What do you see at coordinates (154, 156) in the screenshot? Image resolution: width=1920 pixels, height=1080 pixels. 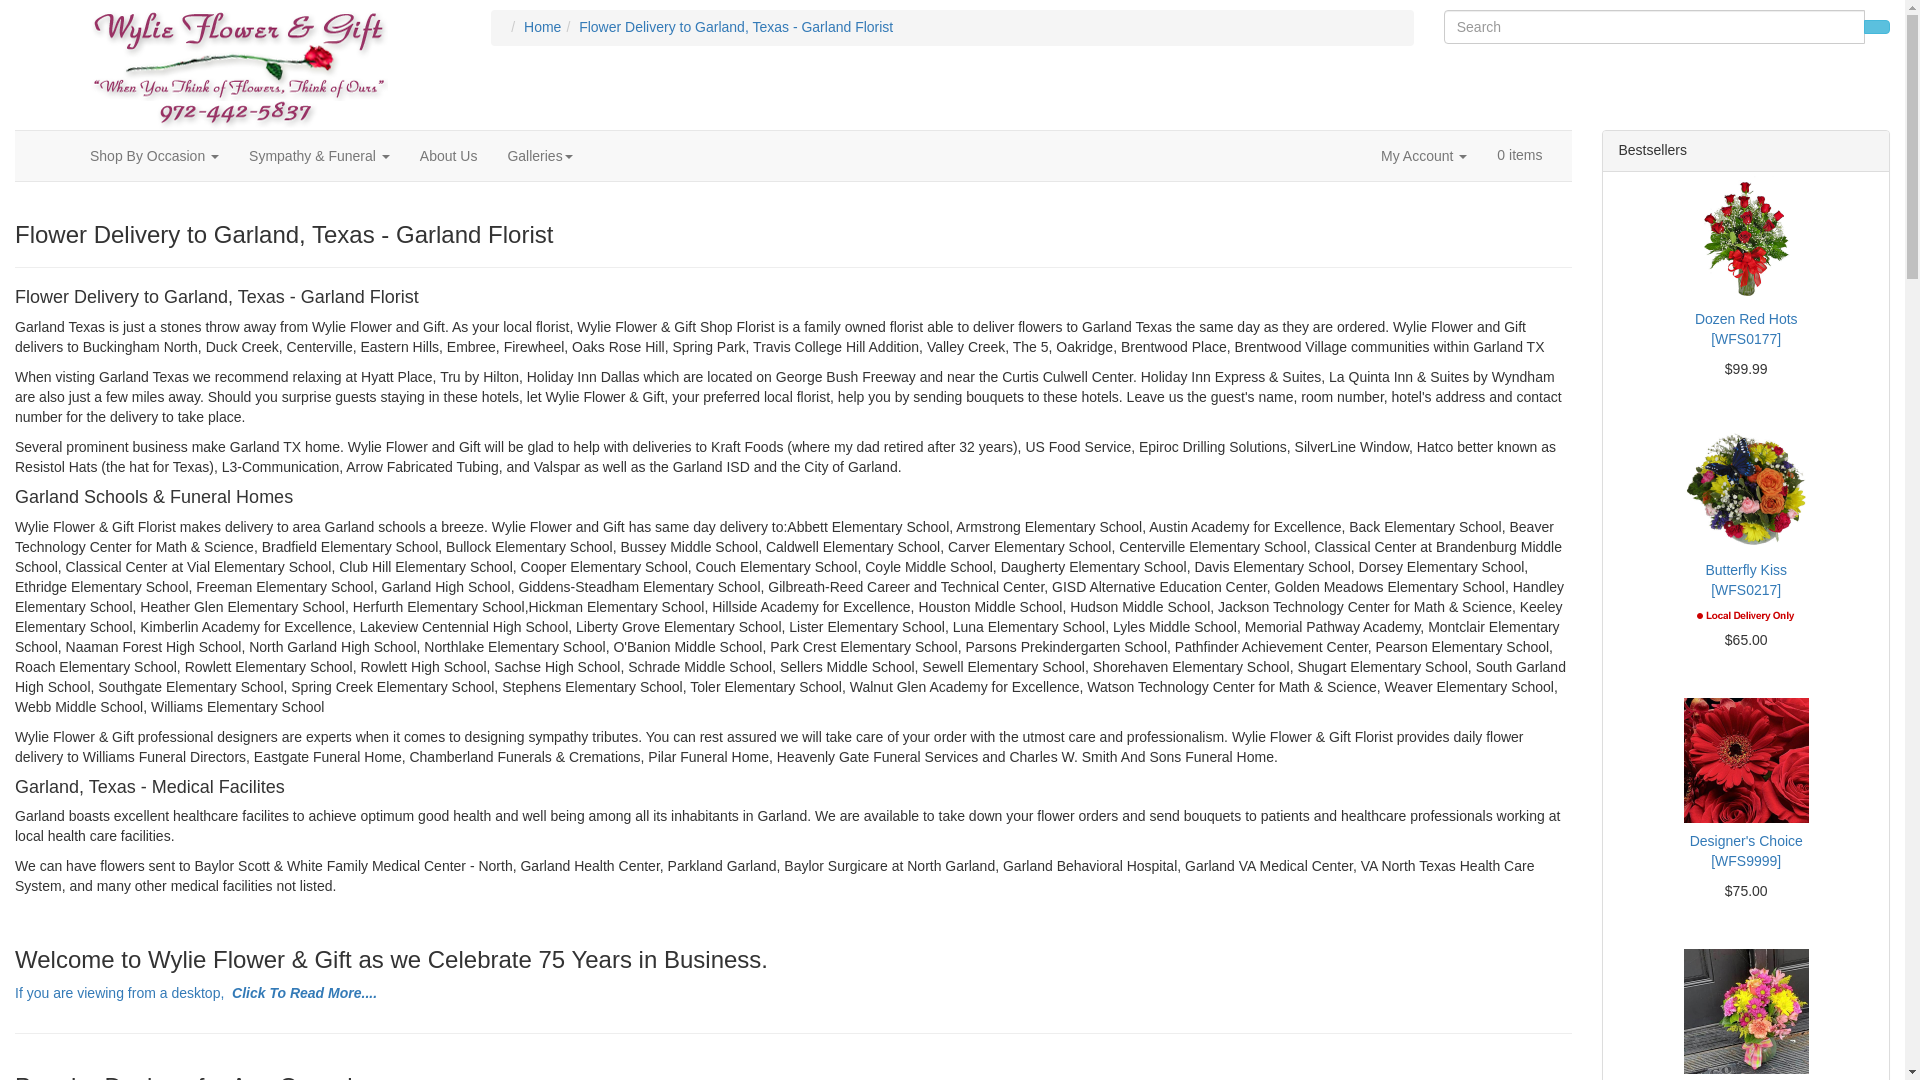 I see `Shop By Occasion` at bounding box center [154, 156].